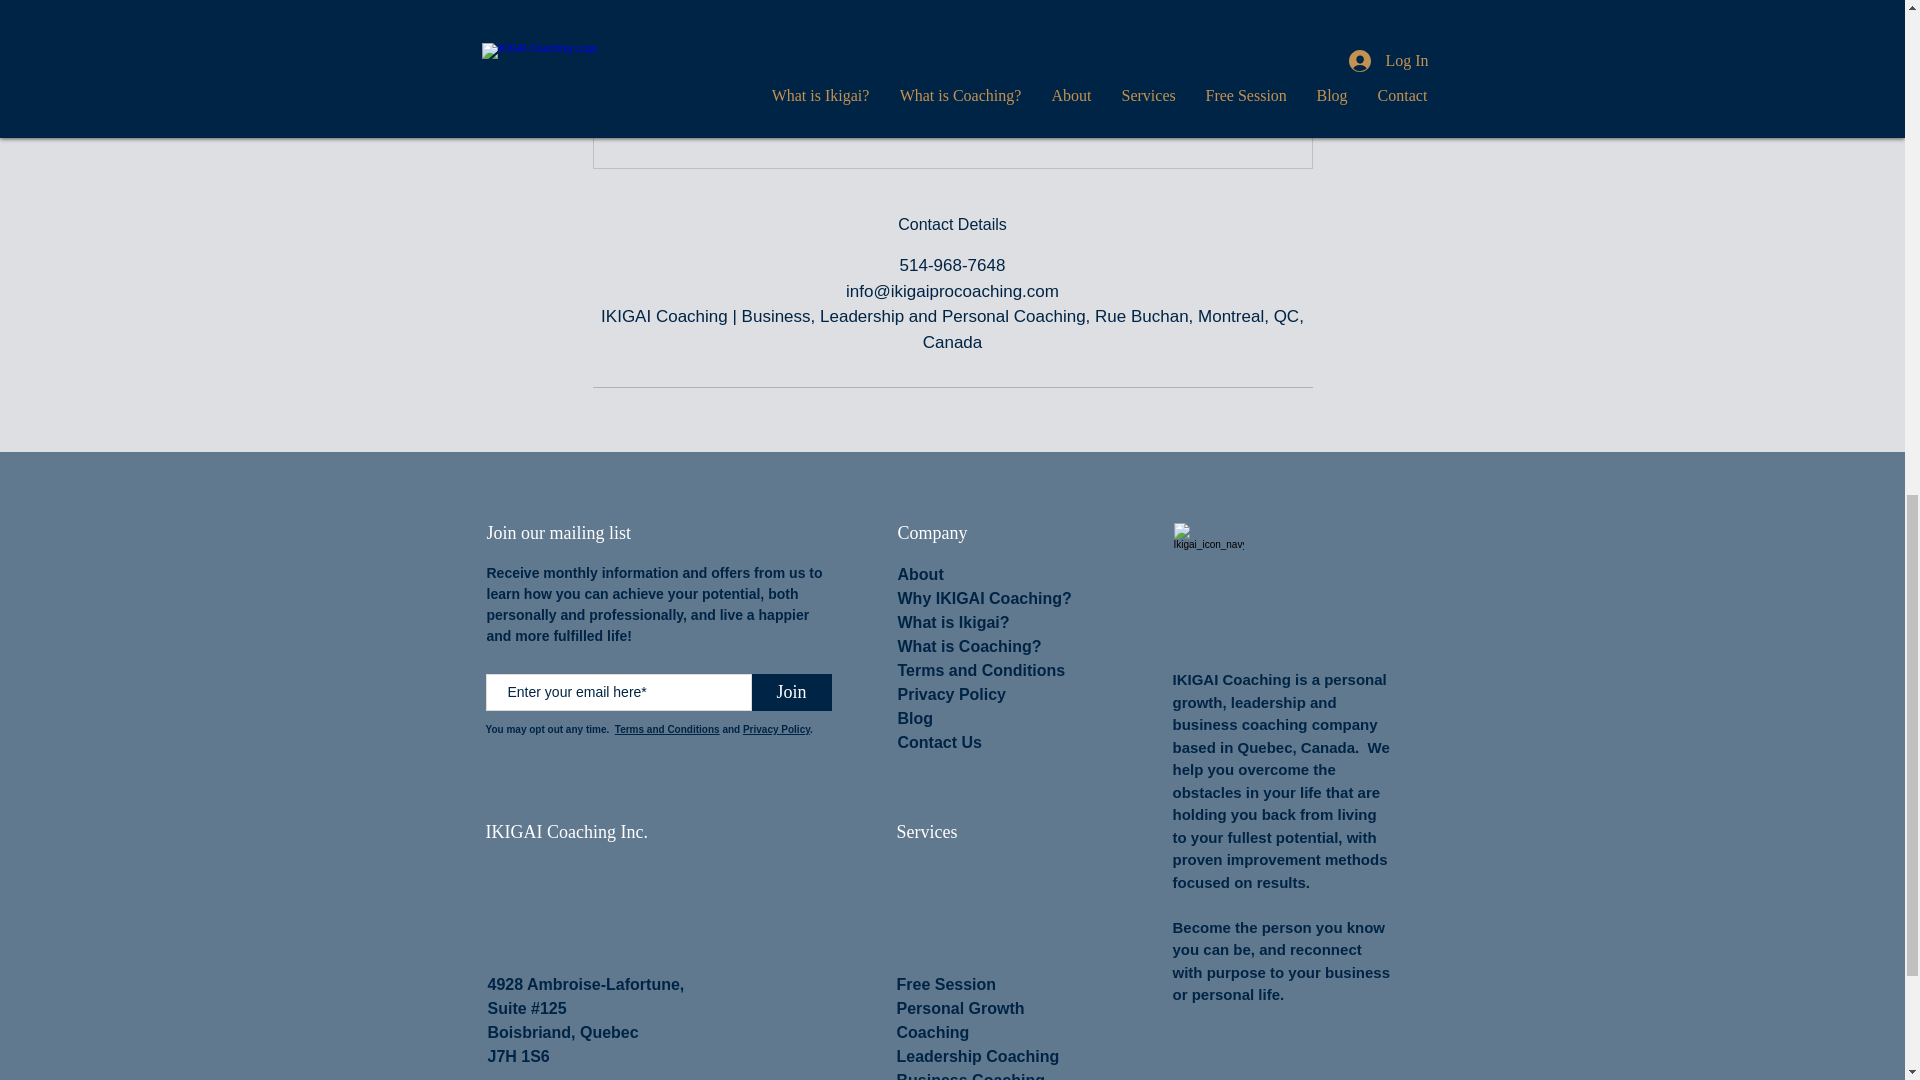  Describe the element at coordinates (952, 694) in the screenshot. I see `Privacy Policy` at that location.